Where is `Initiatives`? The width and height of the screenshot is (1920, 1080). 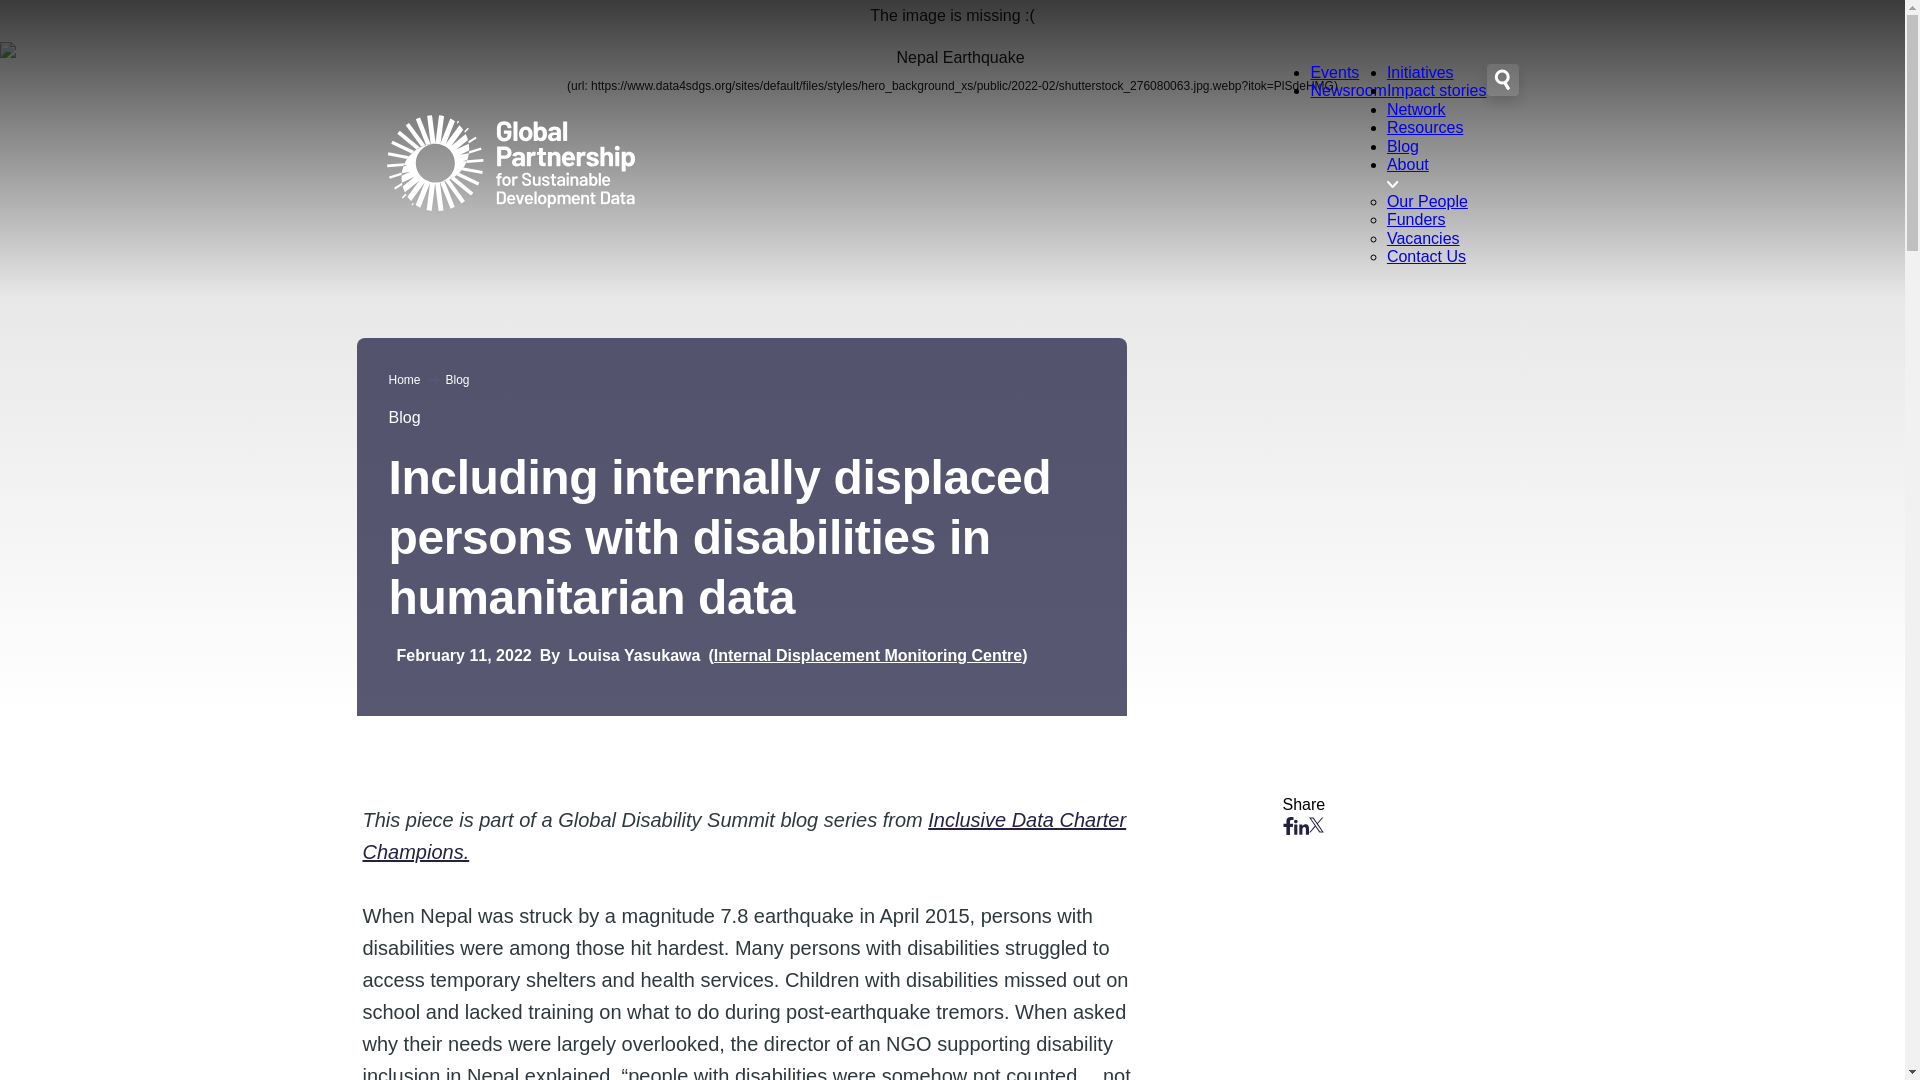 Initiatives is located at coordinates (1420, 72).